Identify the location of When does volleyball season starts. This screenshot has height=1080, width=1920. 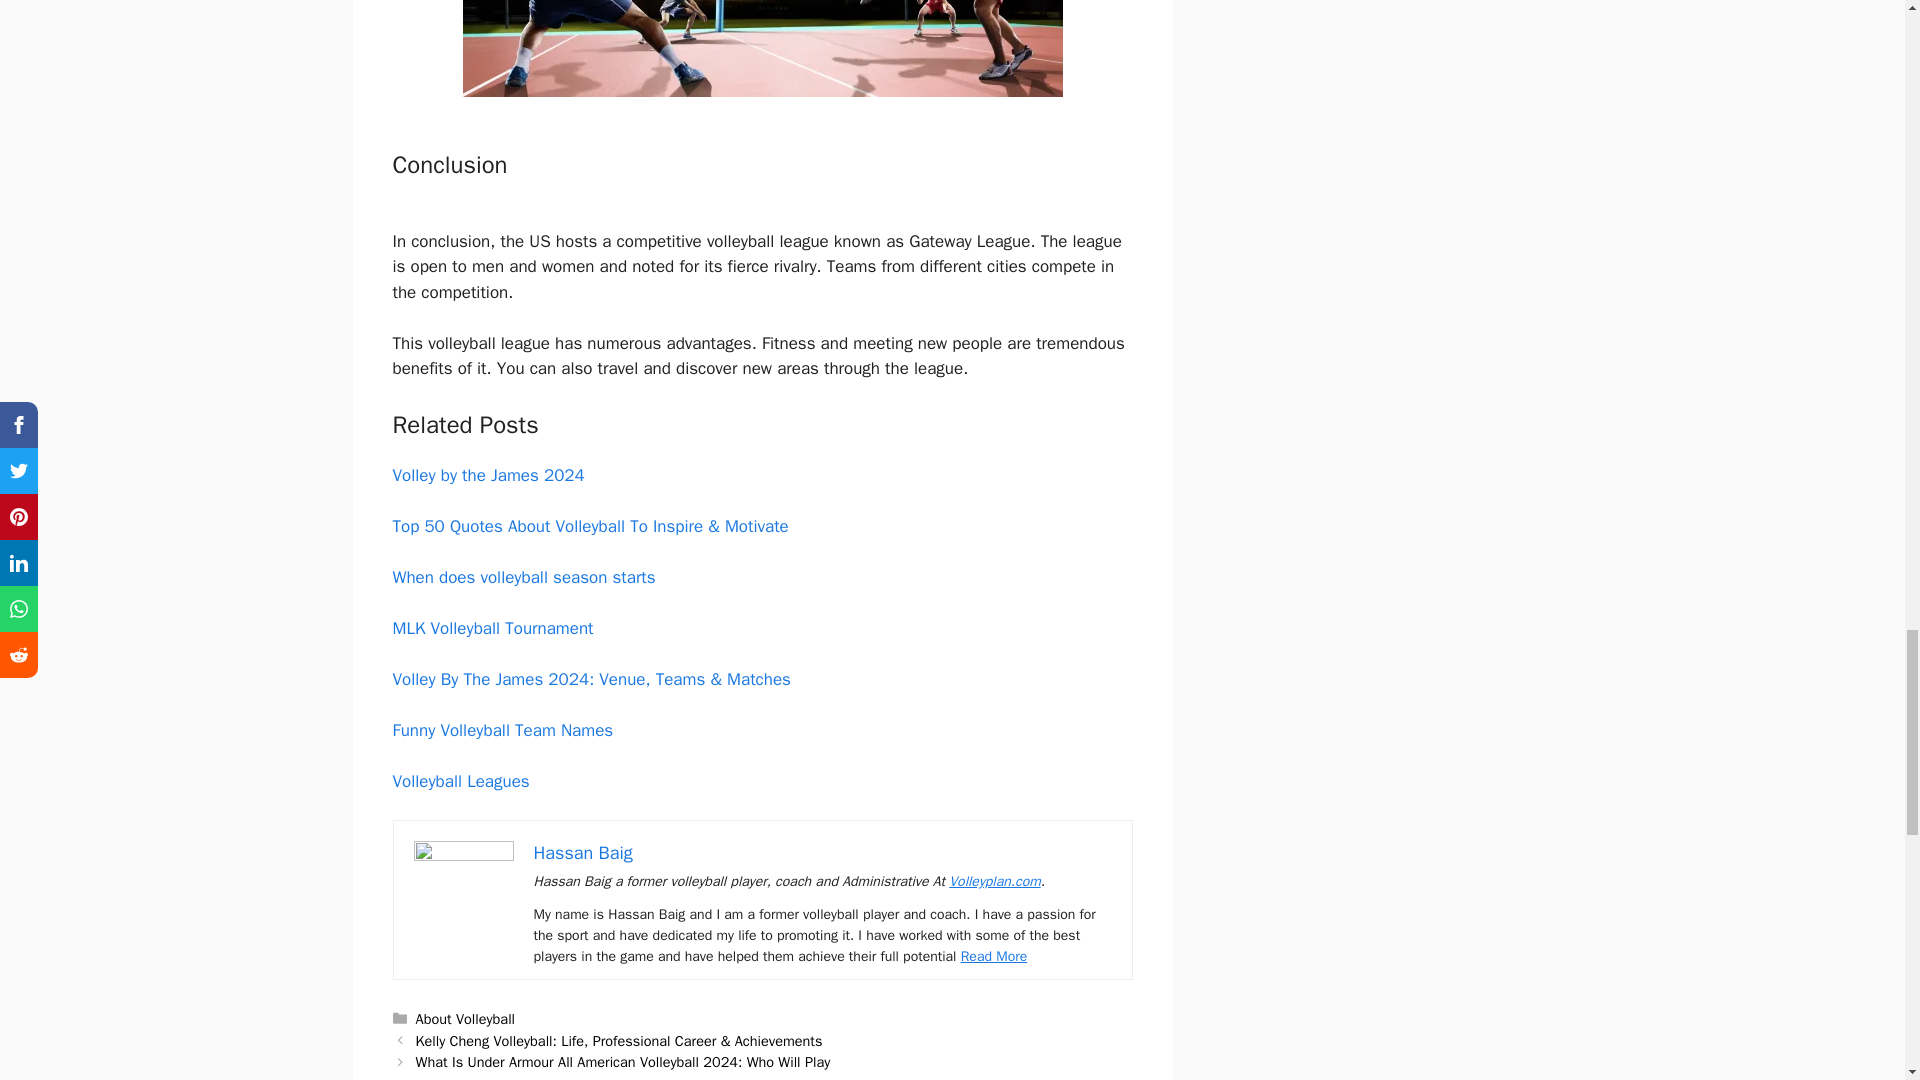
(522, 577).